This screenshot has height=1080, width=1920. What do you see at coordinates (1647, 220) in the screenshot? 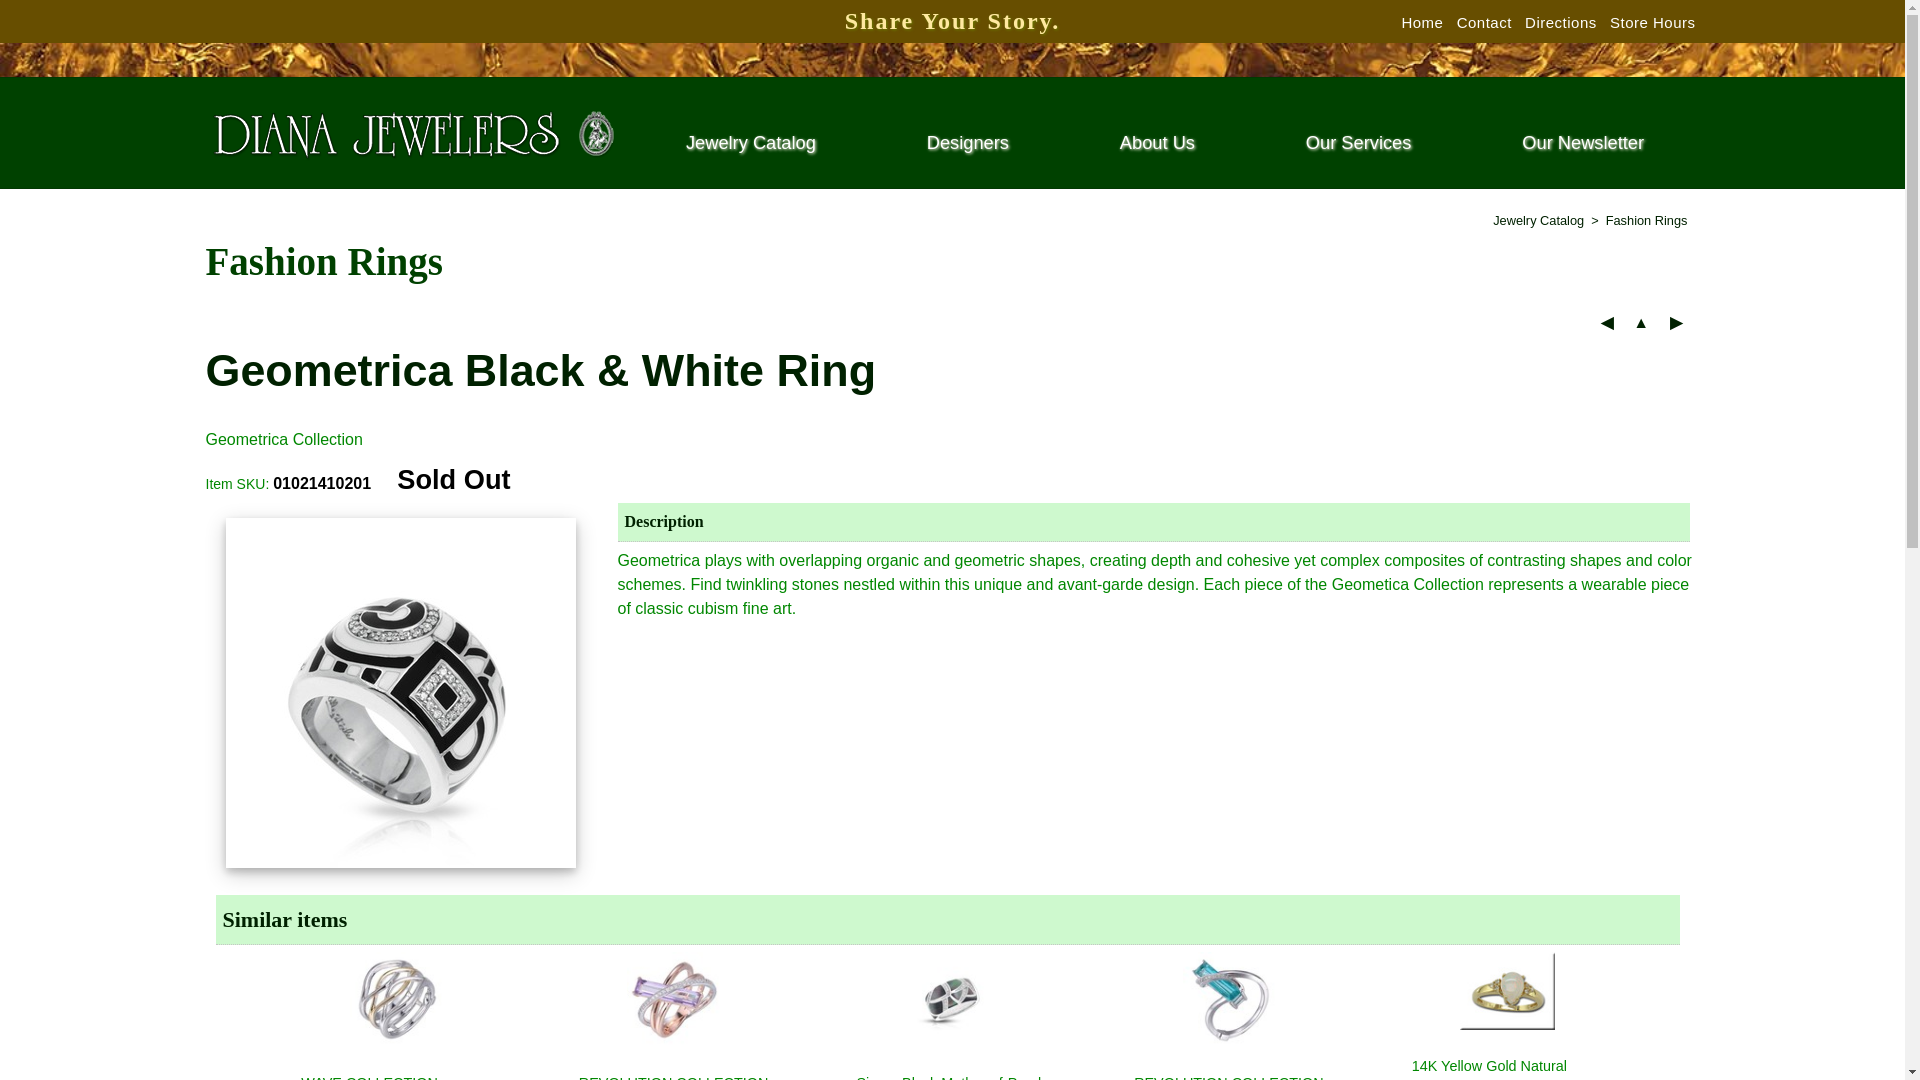
I see `Fashion Rings` at bounding box center [1647, 220].